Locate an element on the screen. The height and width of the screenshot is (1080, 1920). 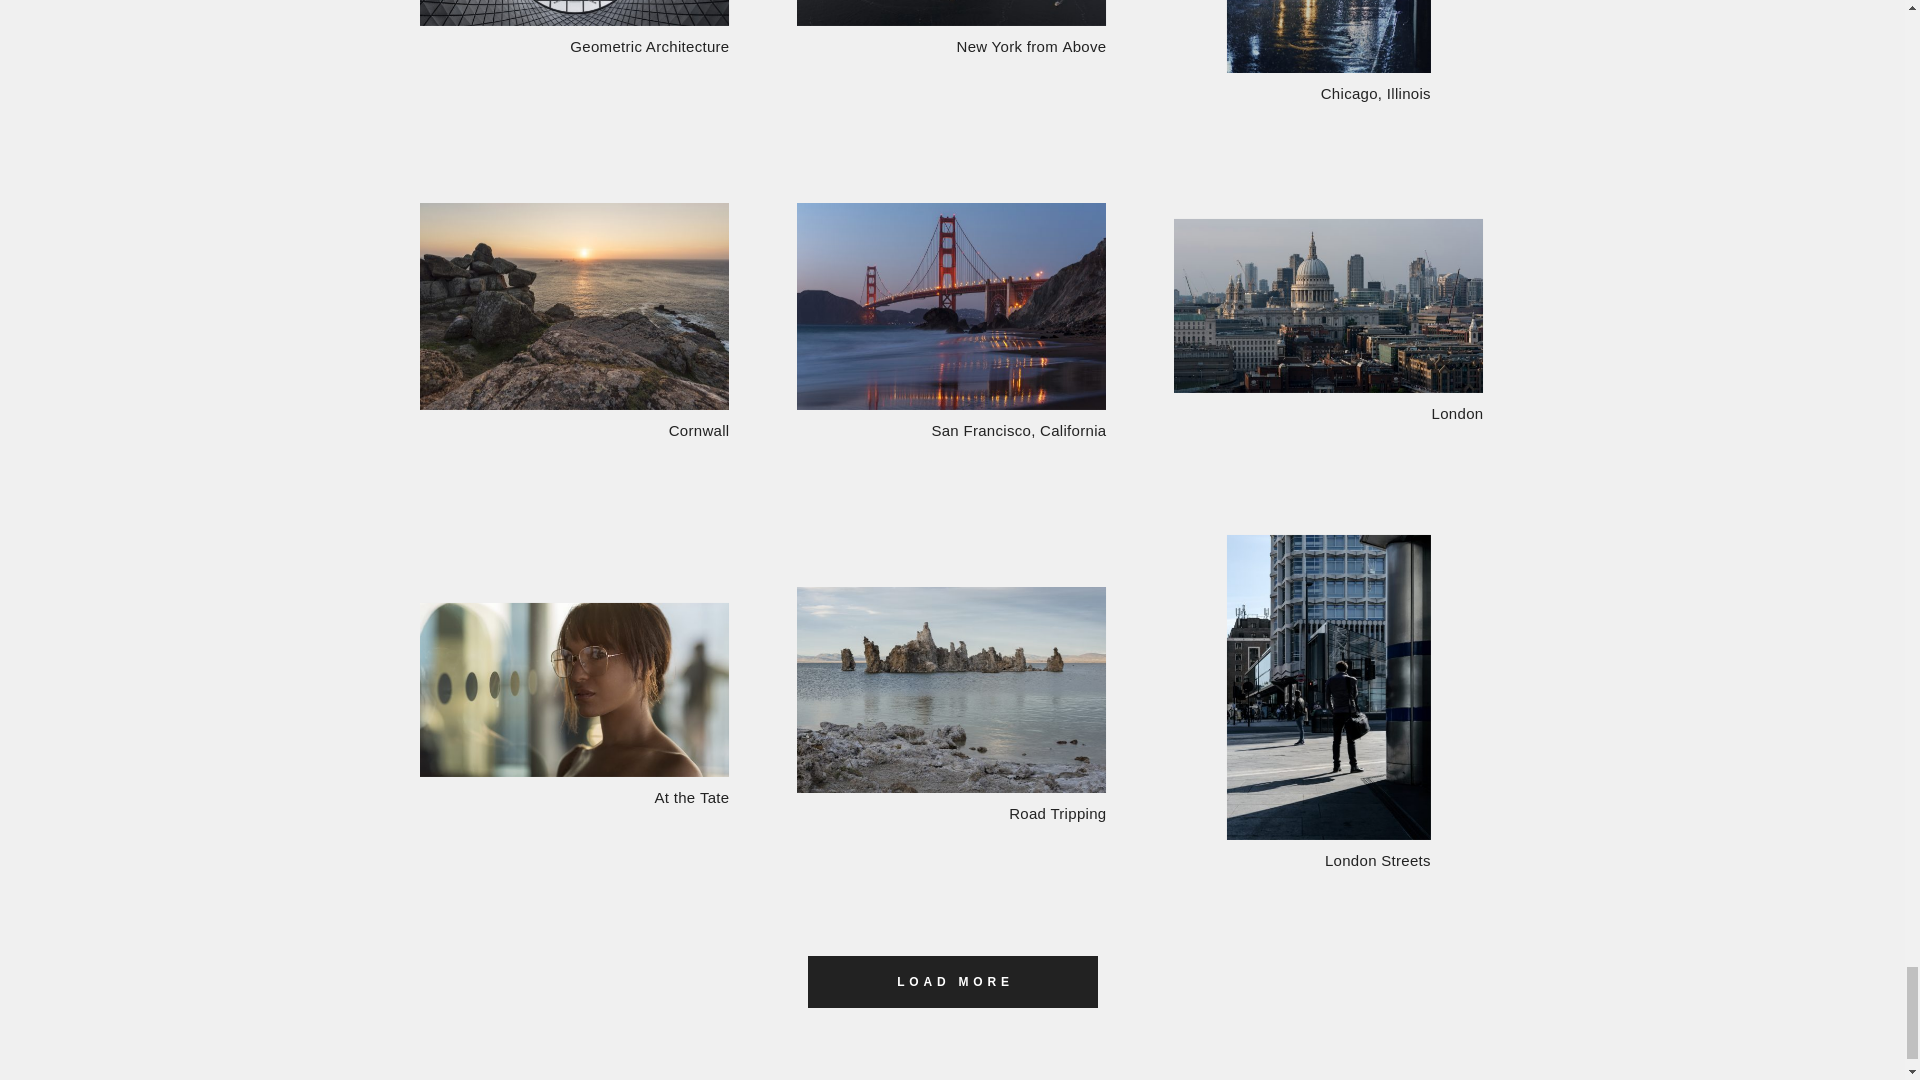
At the Tate is located at coordinates (574, 705).